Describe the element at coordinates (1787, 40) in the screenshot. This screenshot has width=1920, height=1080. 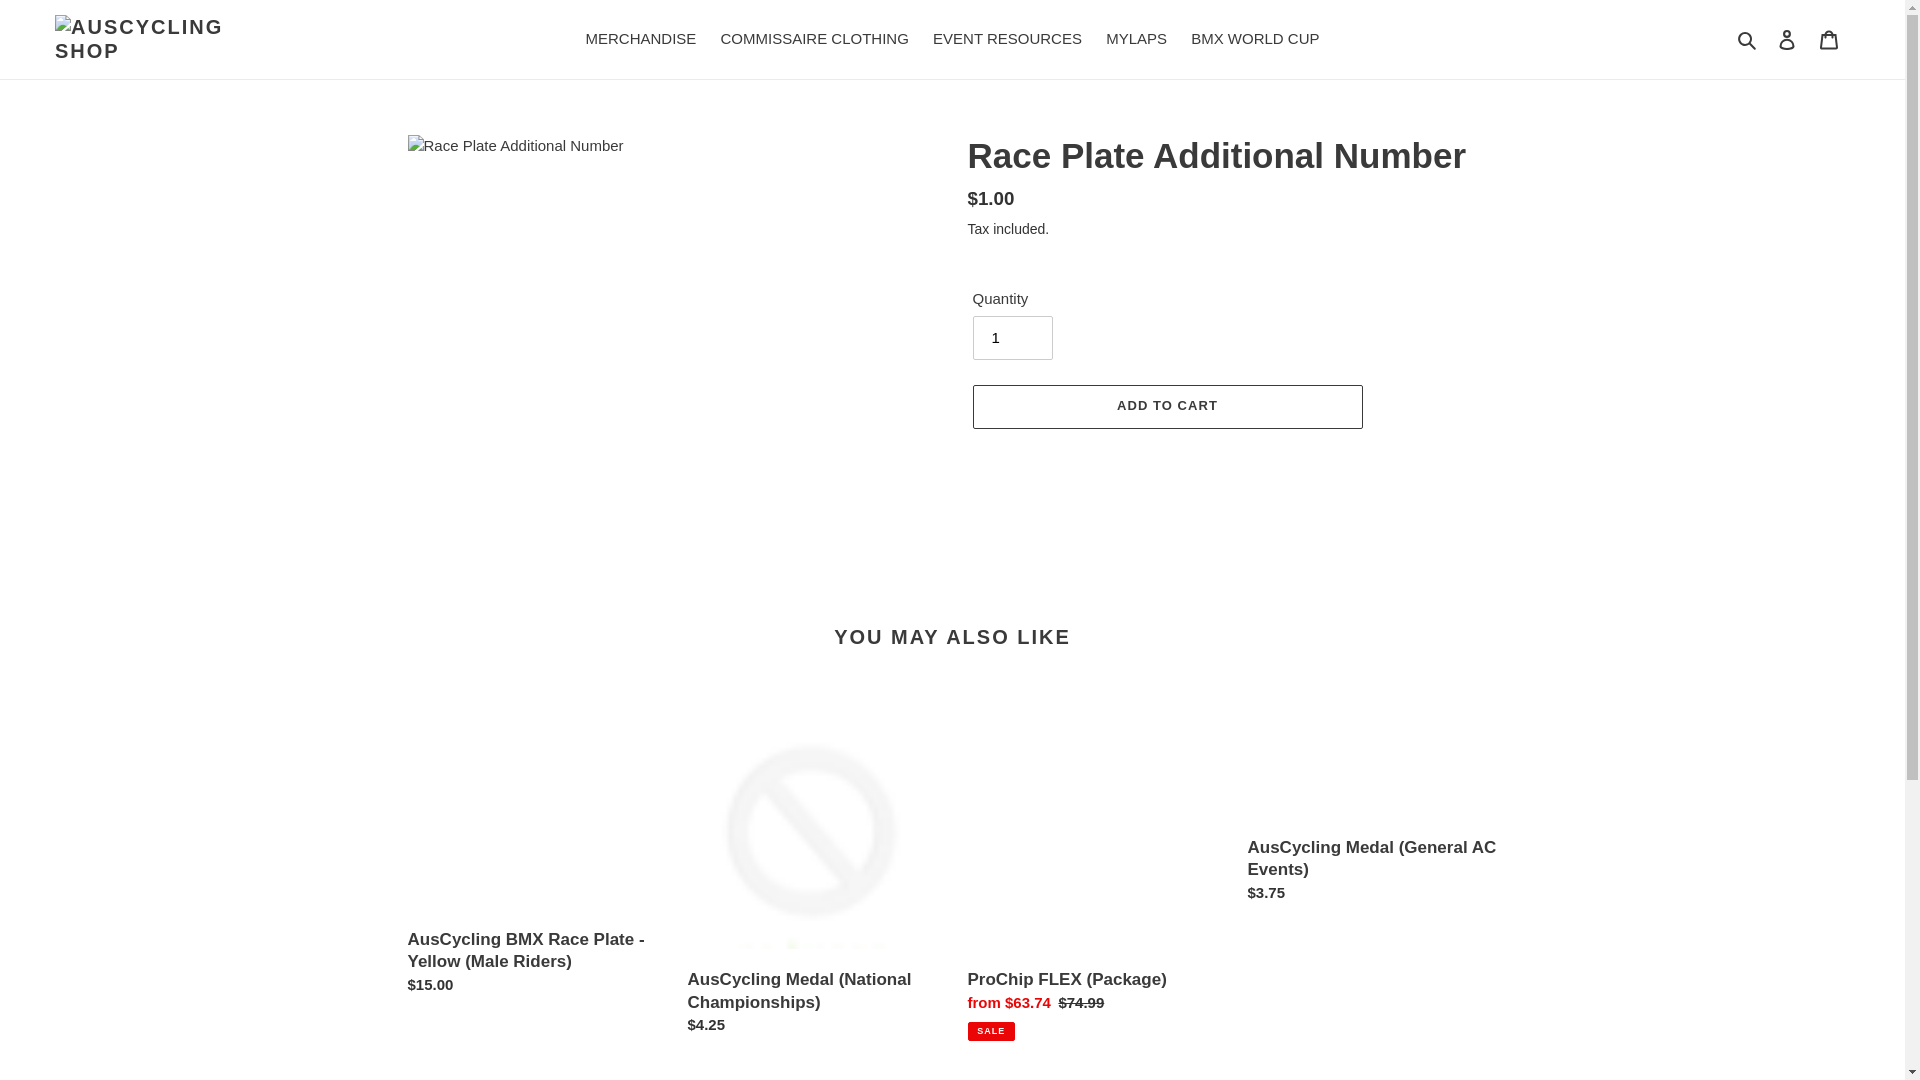
I see `Log in` at that location.